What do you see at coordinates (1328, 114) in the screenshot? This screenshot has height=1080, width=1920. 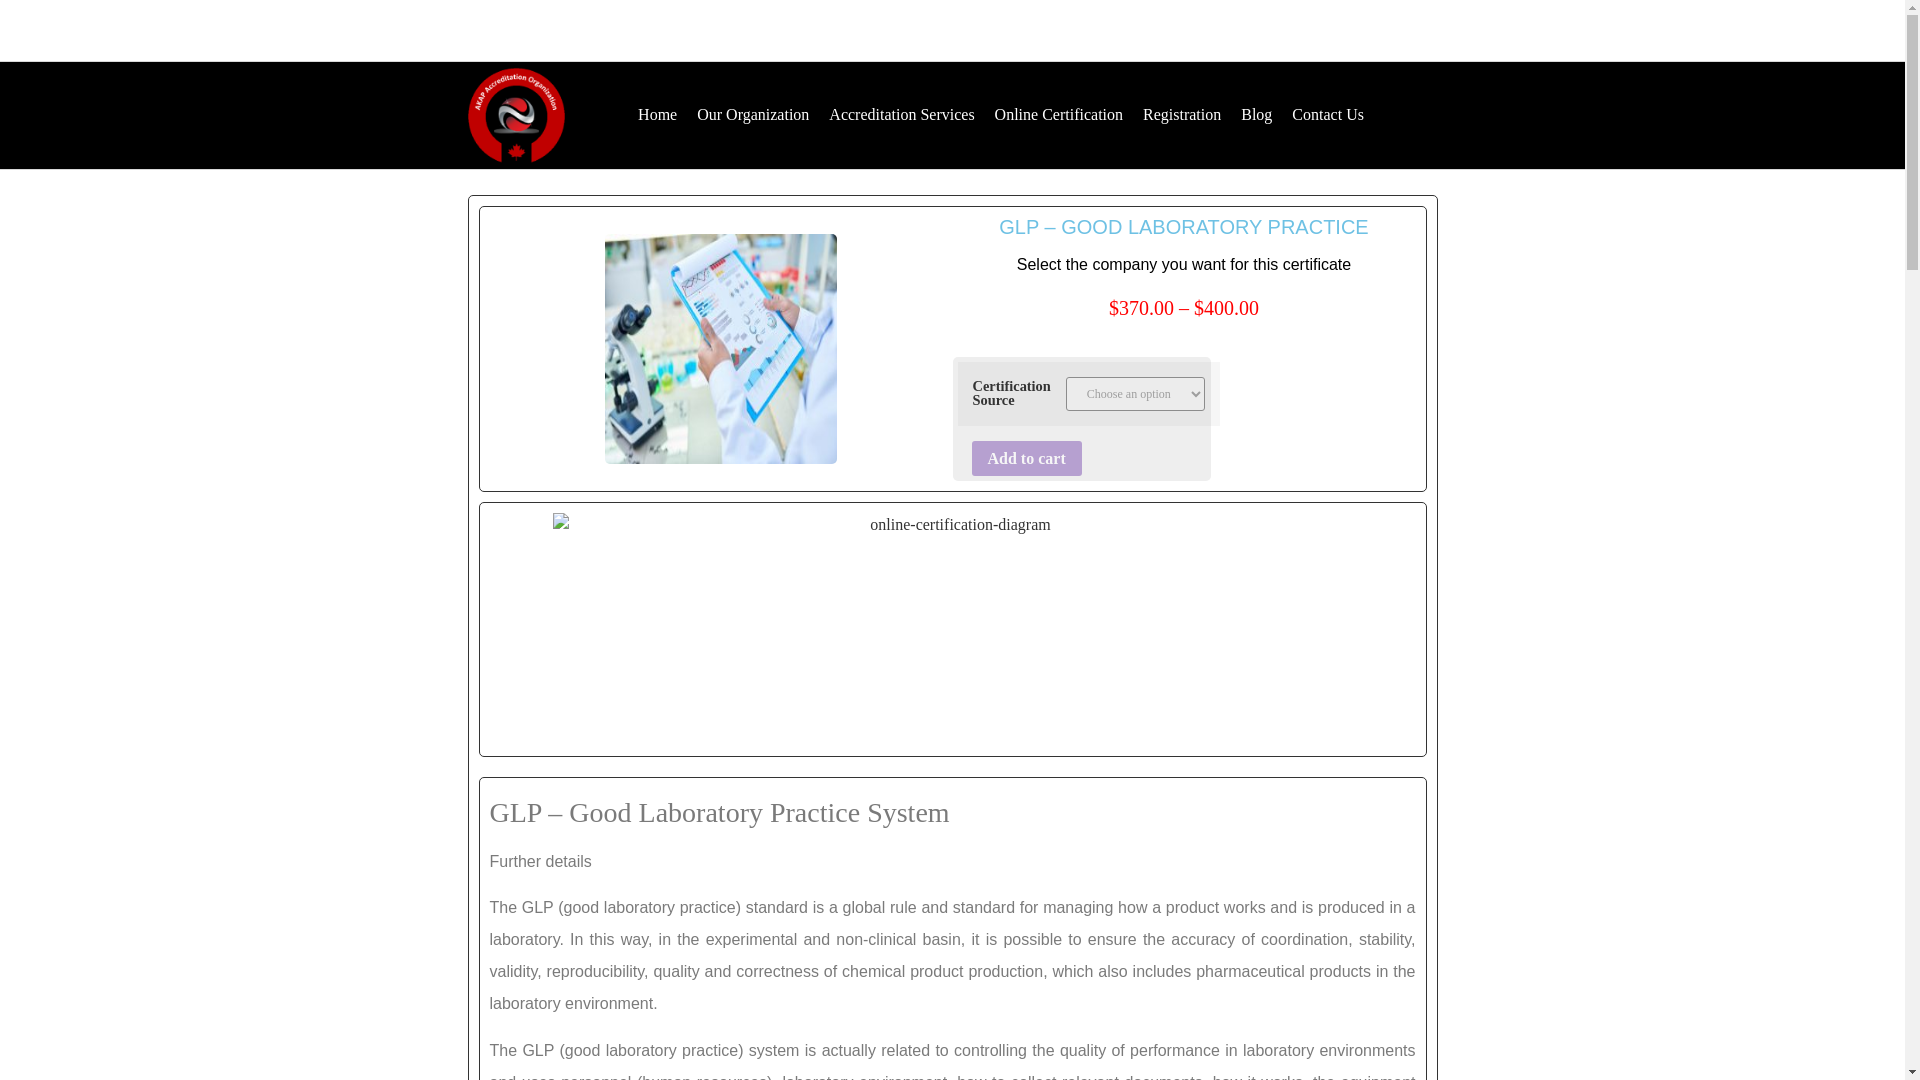 I see `Contact Us` at bounding box center [1328, 114].